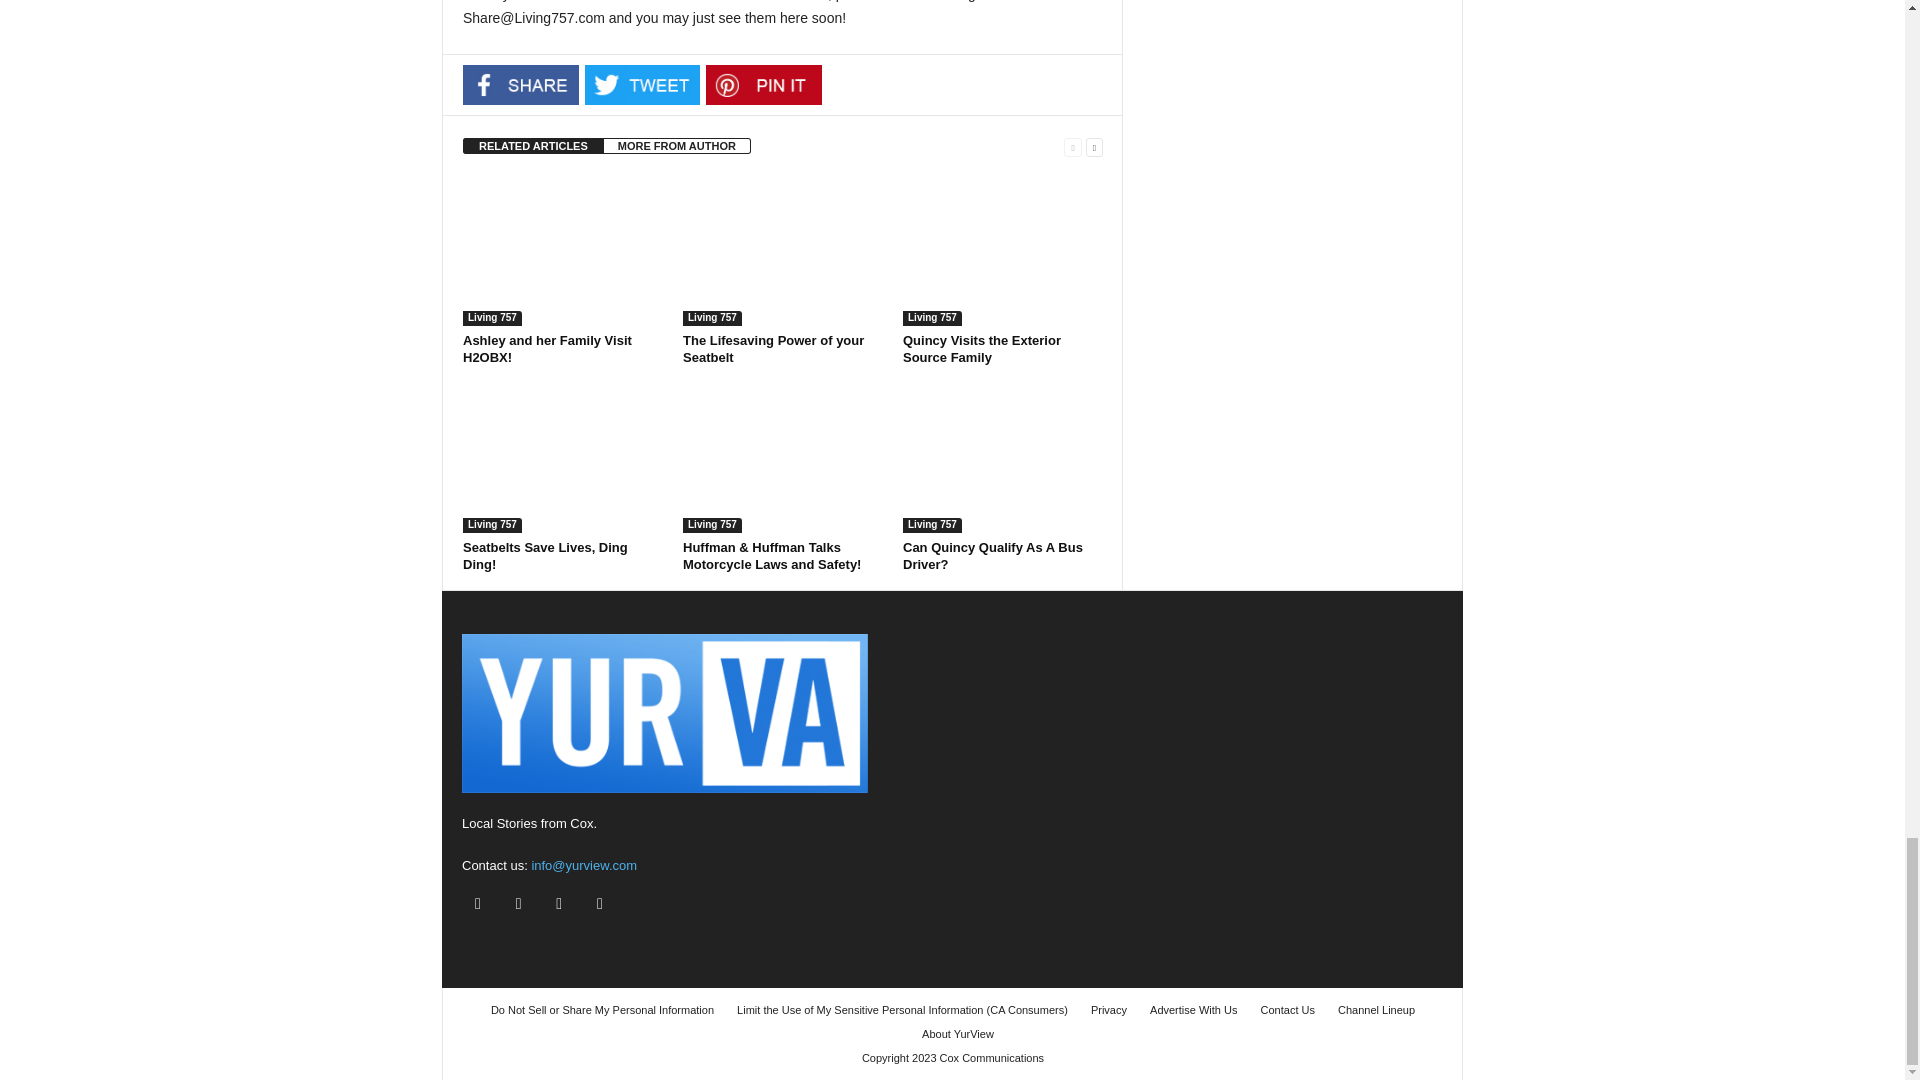  I want to click on Ashley and her Family Visit H2OBX!, so click(562, 251).